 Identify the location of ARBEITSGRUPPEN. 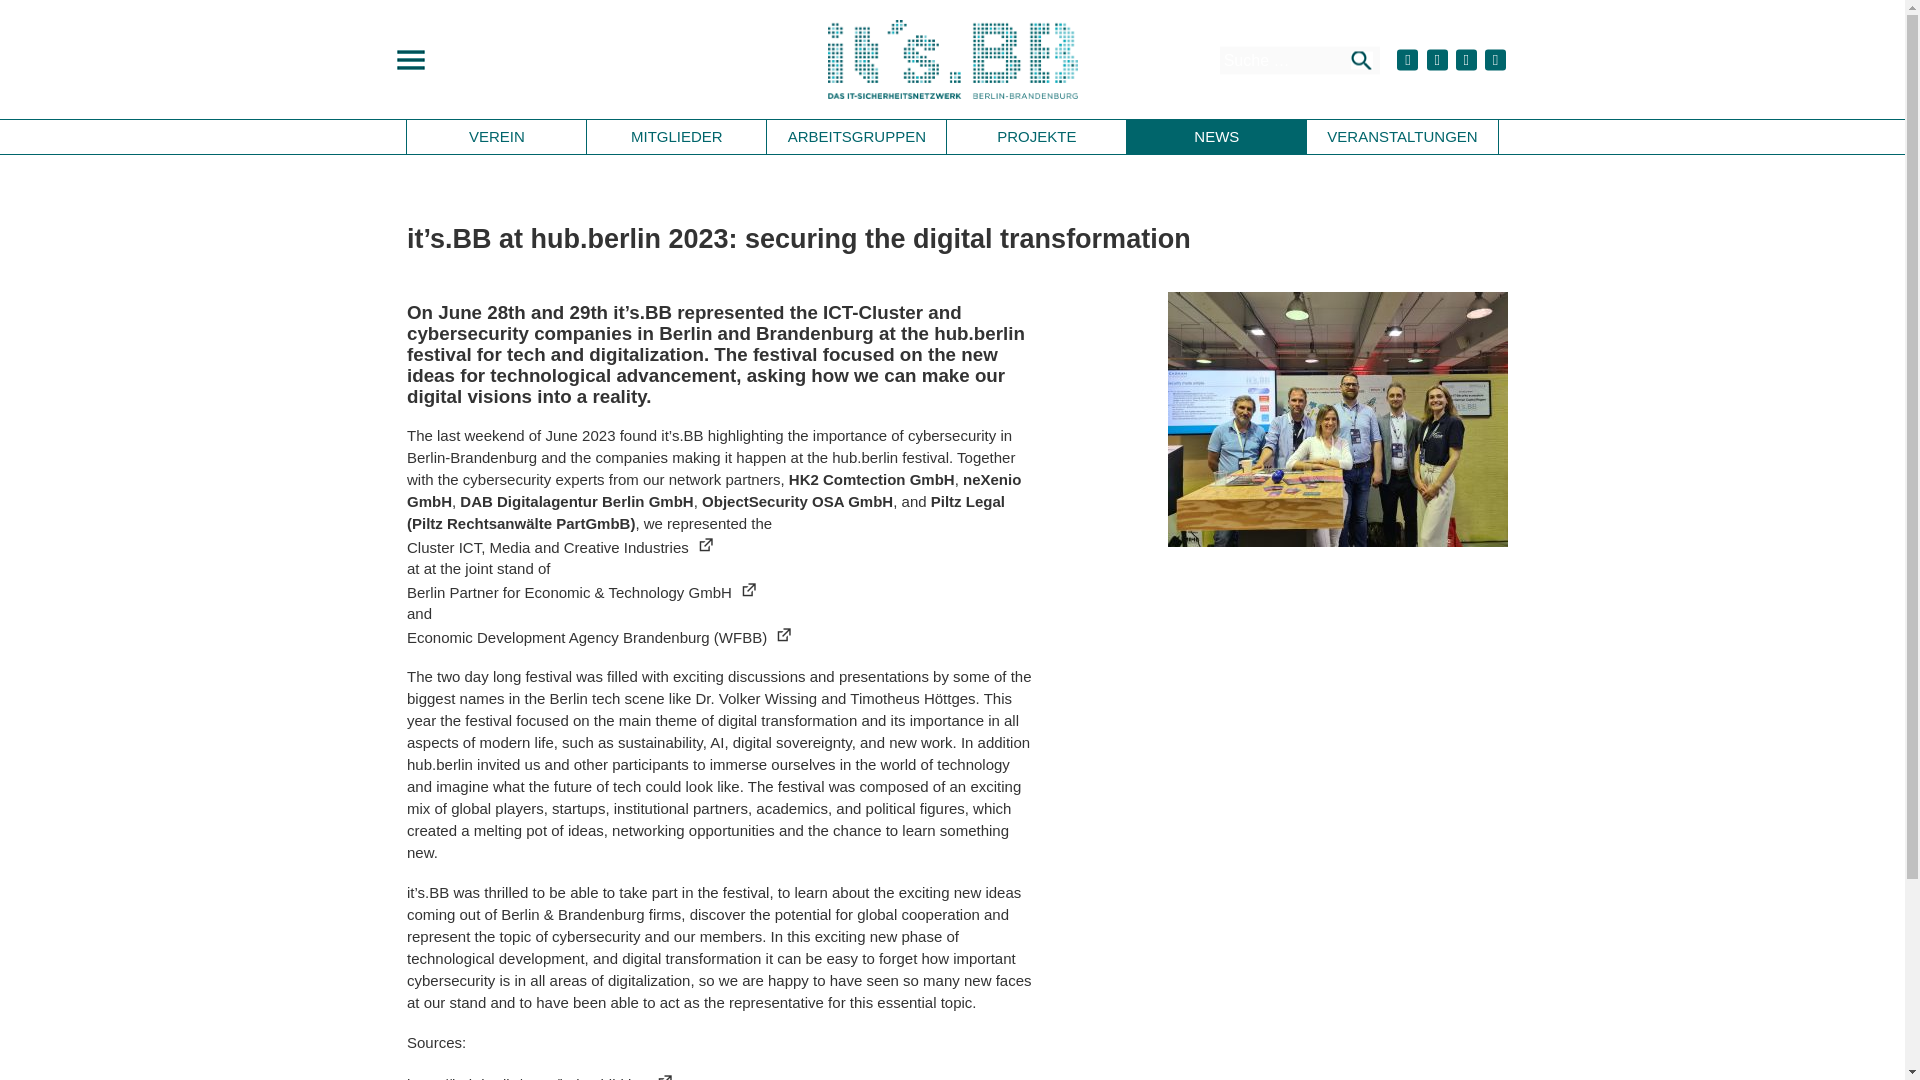
(856, 136).